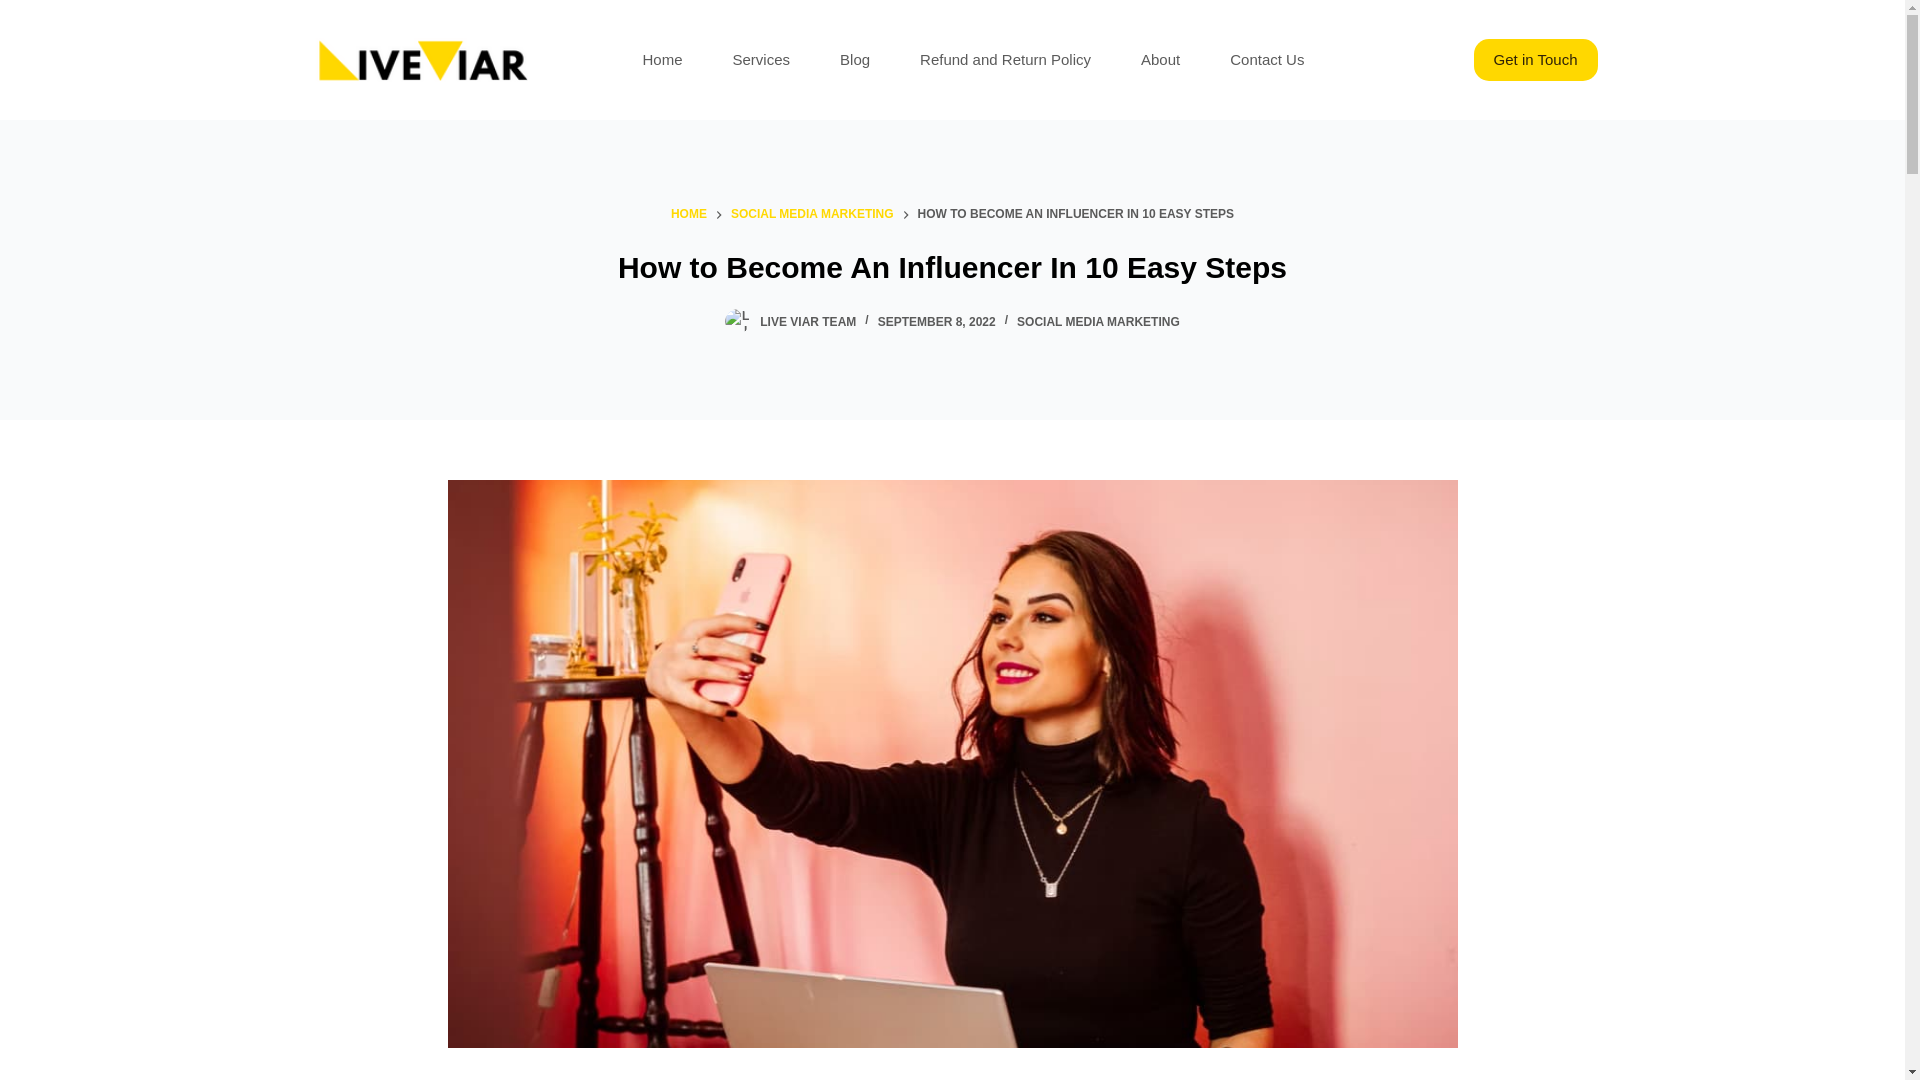 Image resolution: width=1920 pixels, height=1080 pixels. What do you see at coordinates (1536, 60) in the screenshot?
I see `Get in Touch` at bounding box center [1536, 60].